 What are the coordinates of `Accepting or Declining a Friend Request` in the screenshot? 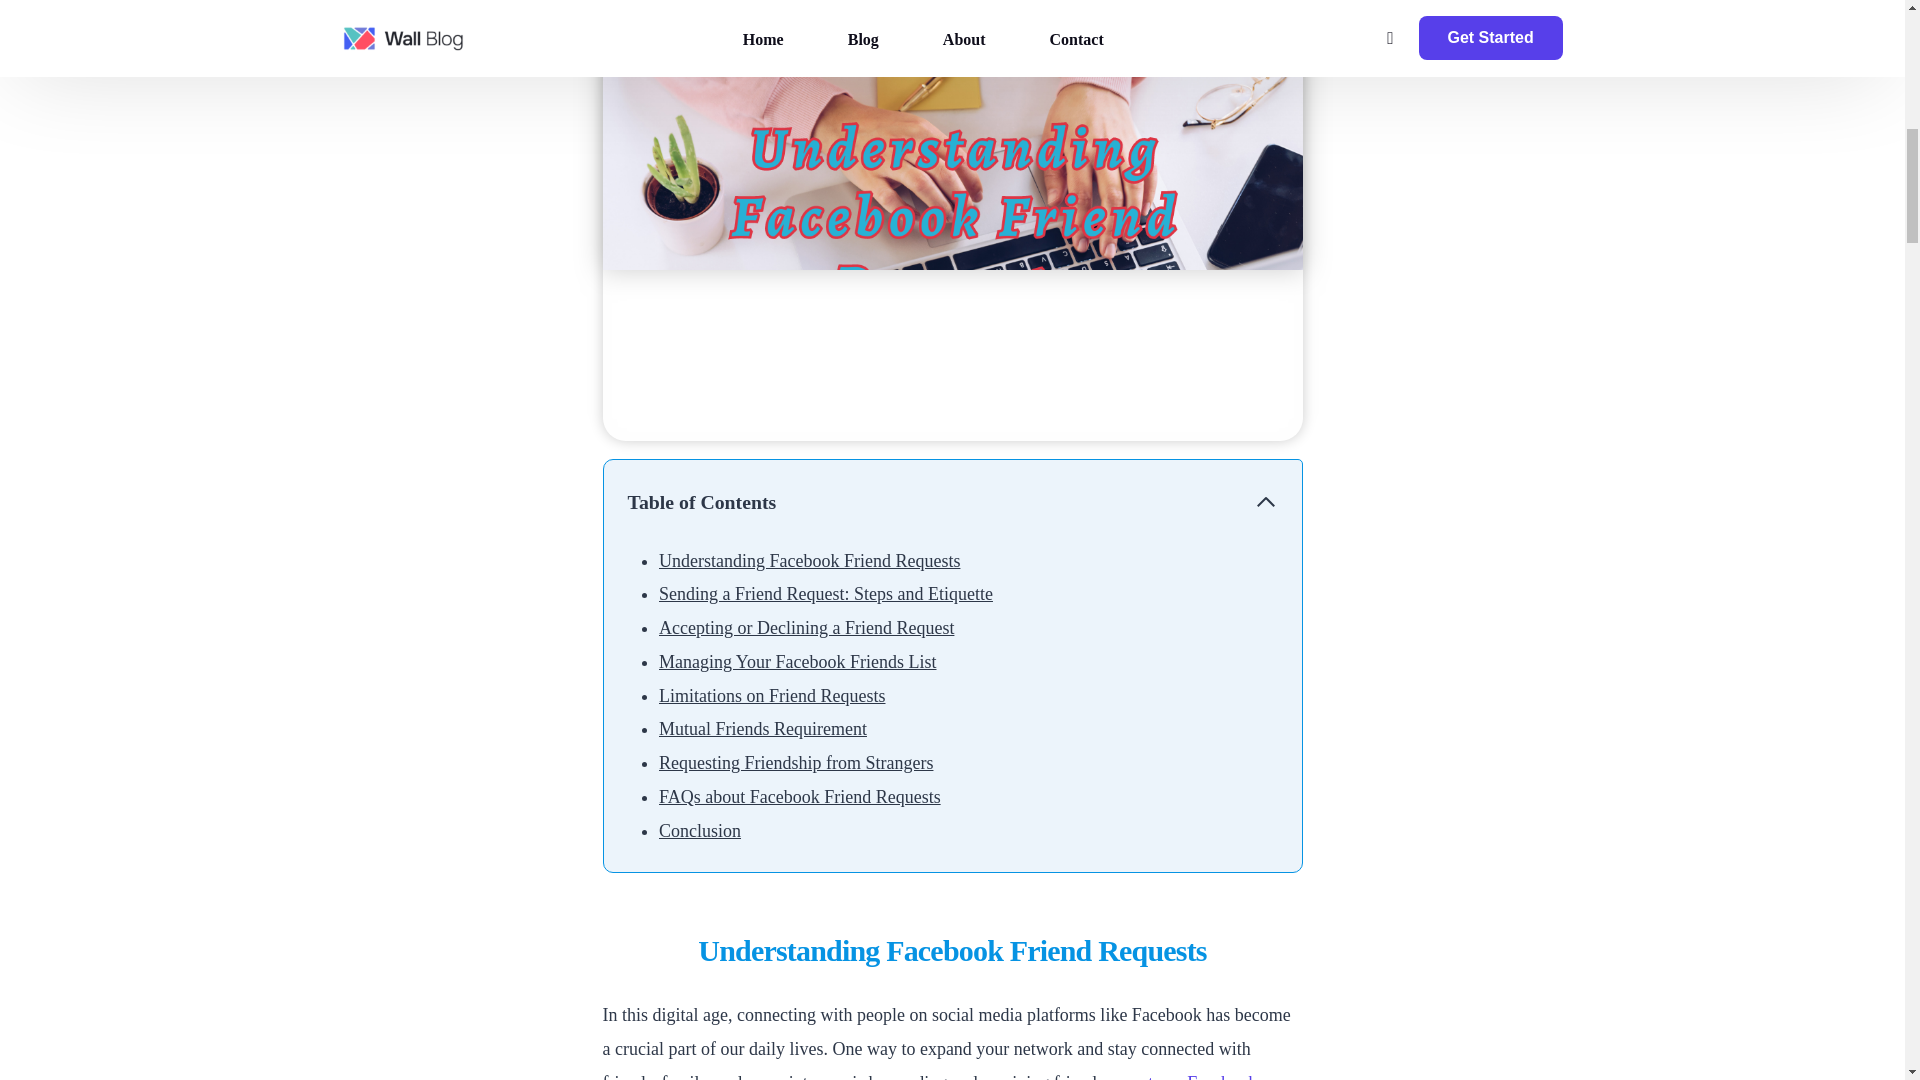 It's located at (806, 628).